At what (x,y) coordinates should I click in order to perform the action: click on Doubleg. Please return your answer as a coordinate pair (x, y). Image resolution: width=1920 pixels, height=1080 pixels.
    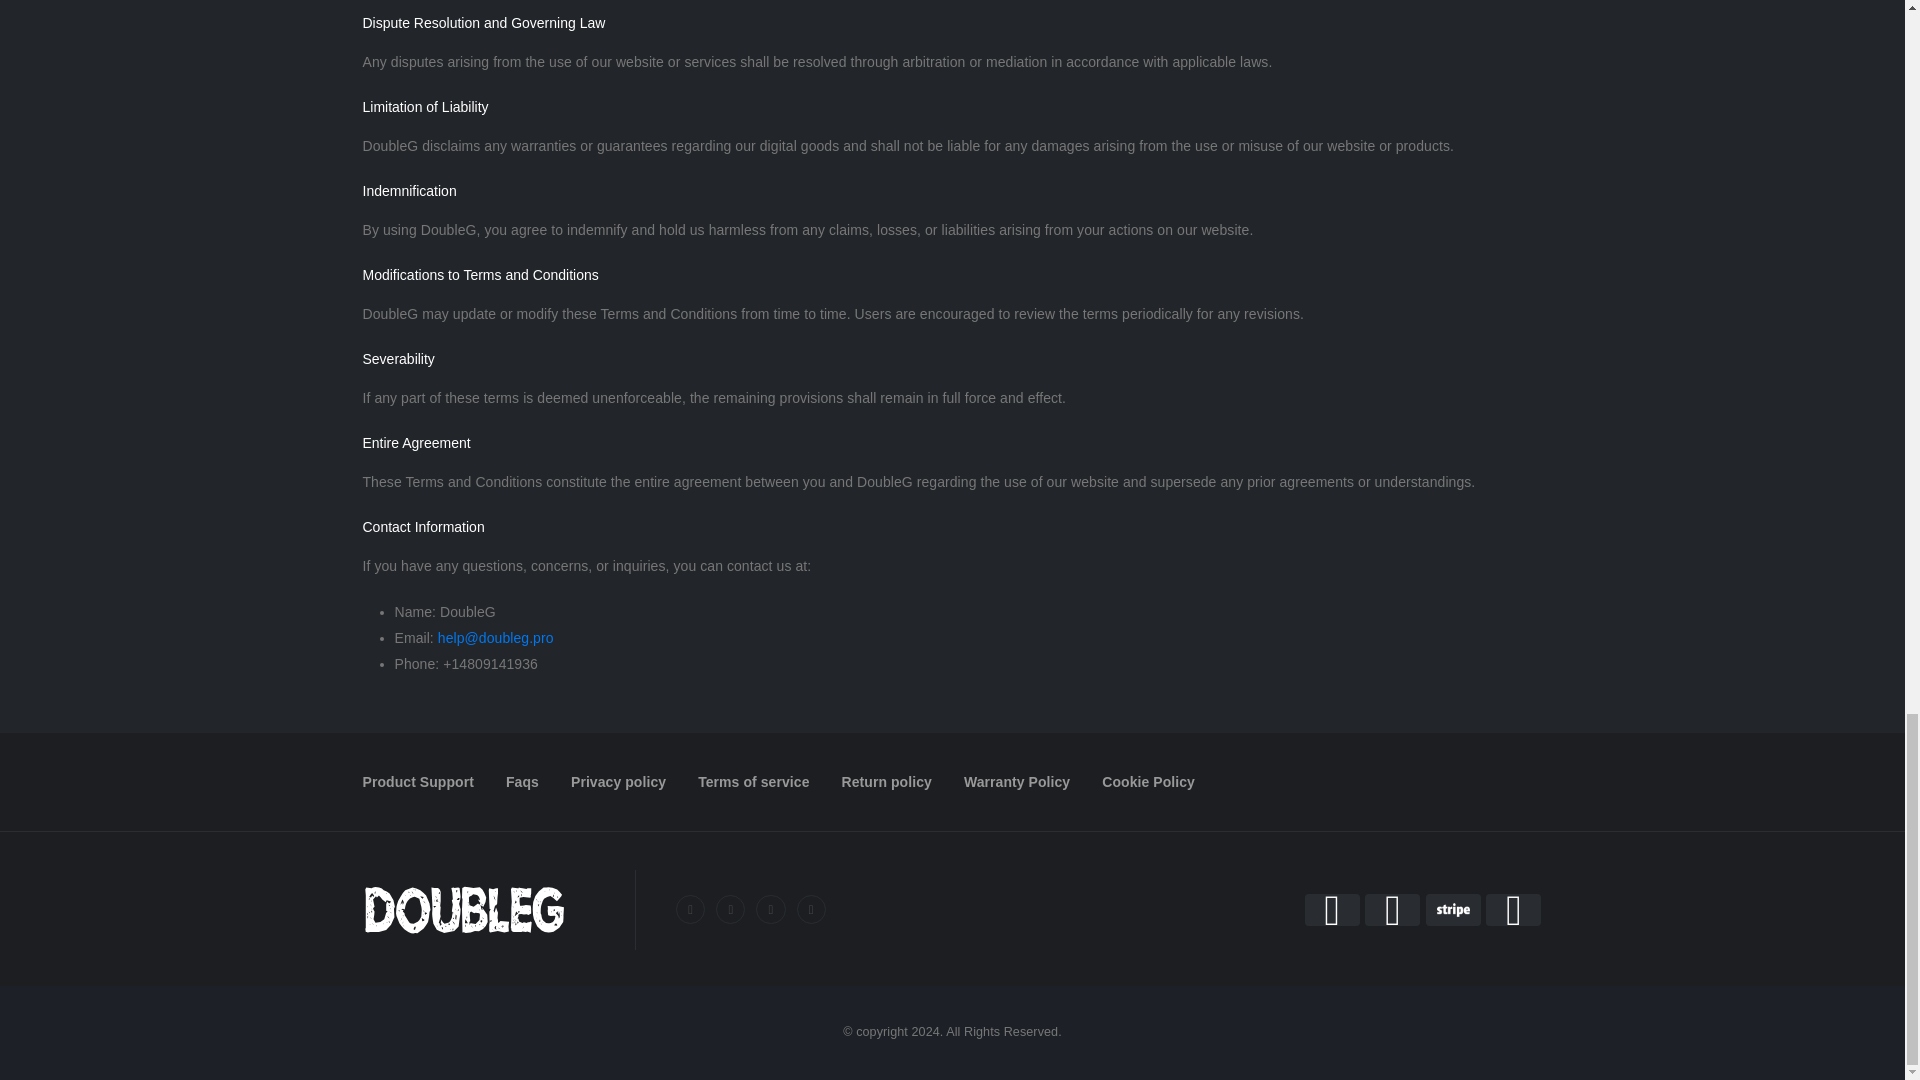
    Looking at the image, I should click on (463, 910).